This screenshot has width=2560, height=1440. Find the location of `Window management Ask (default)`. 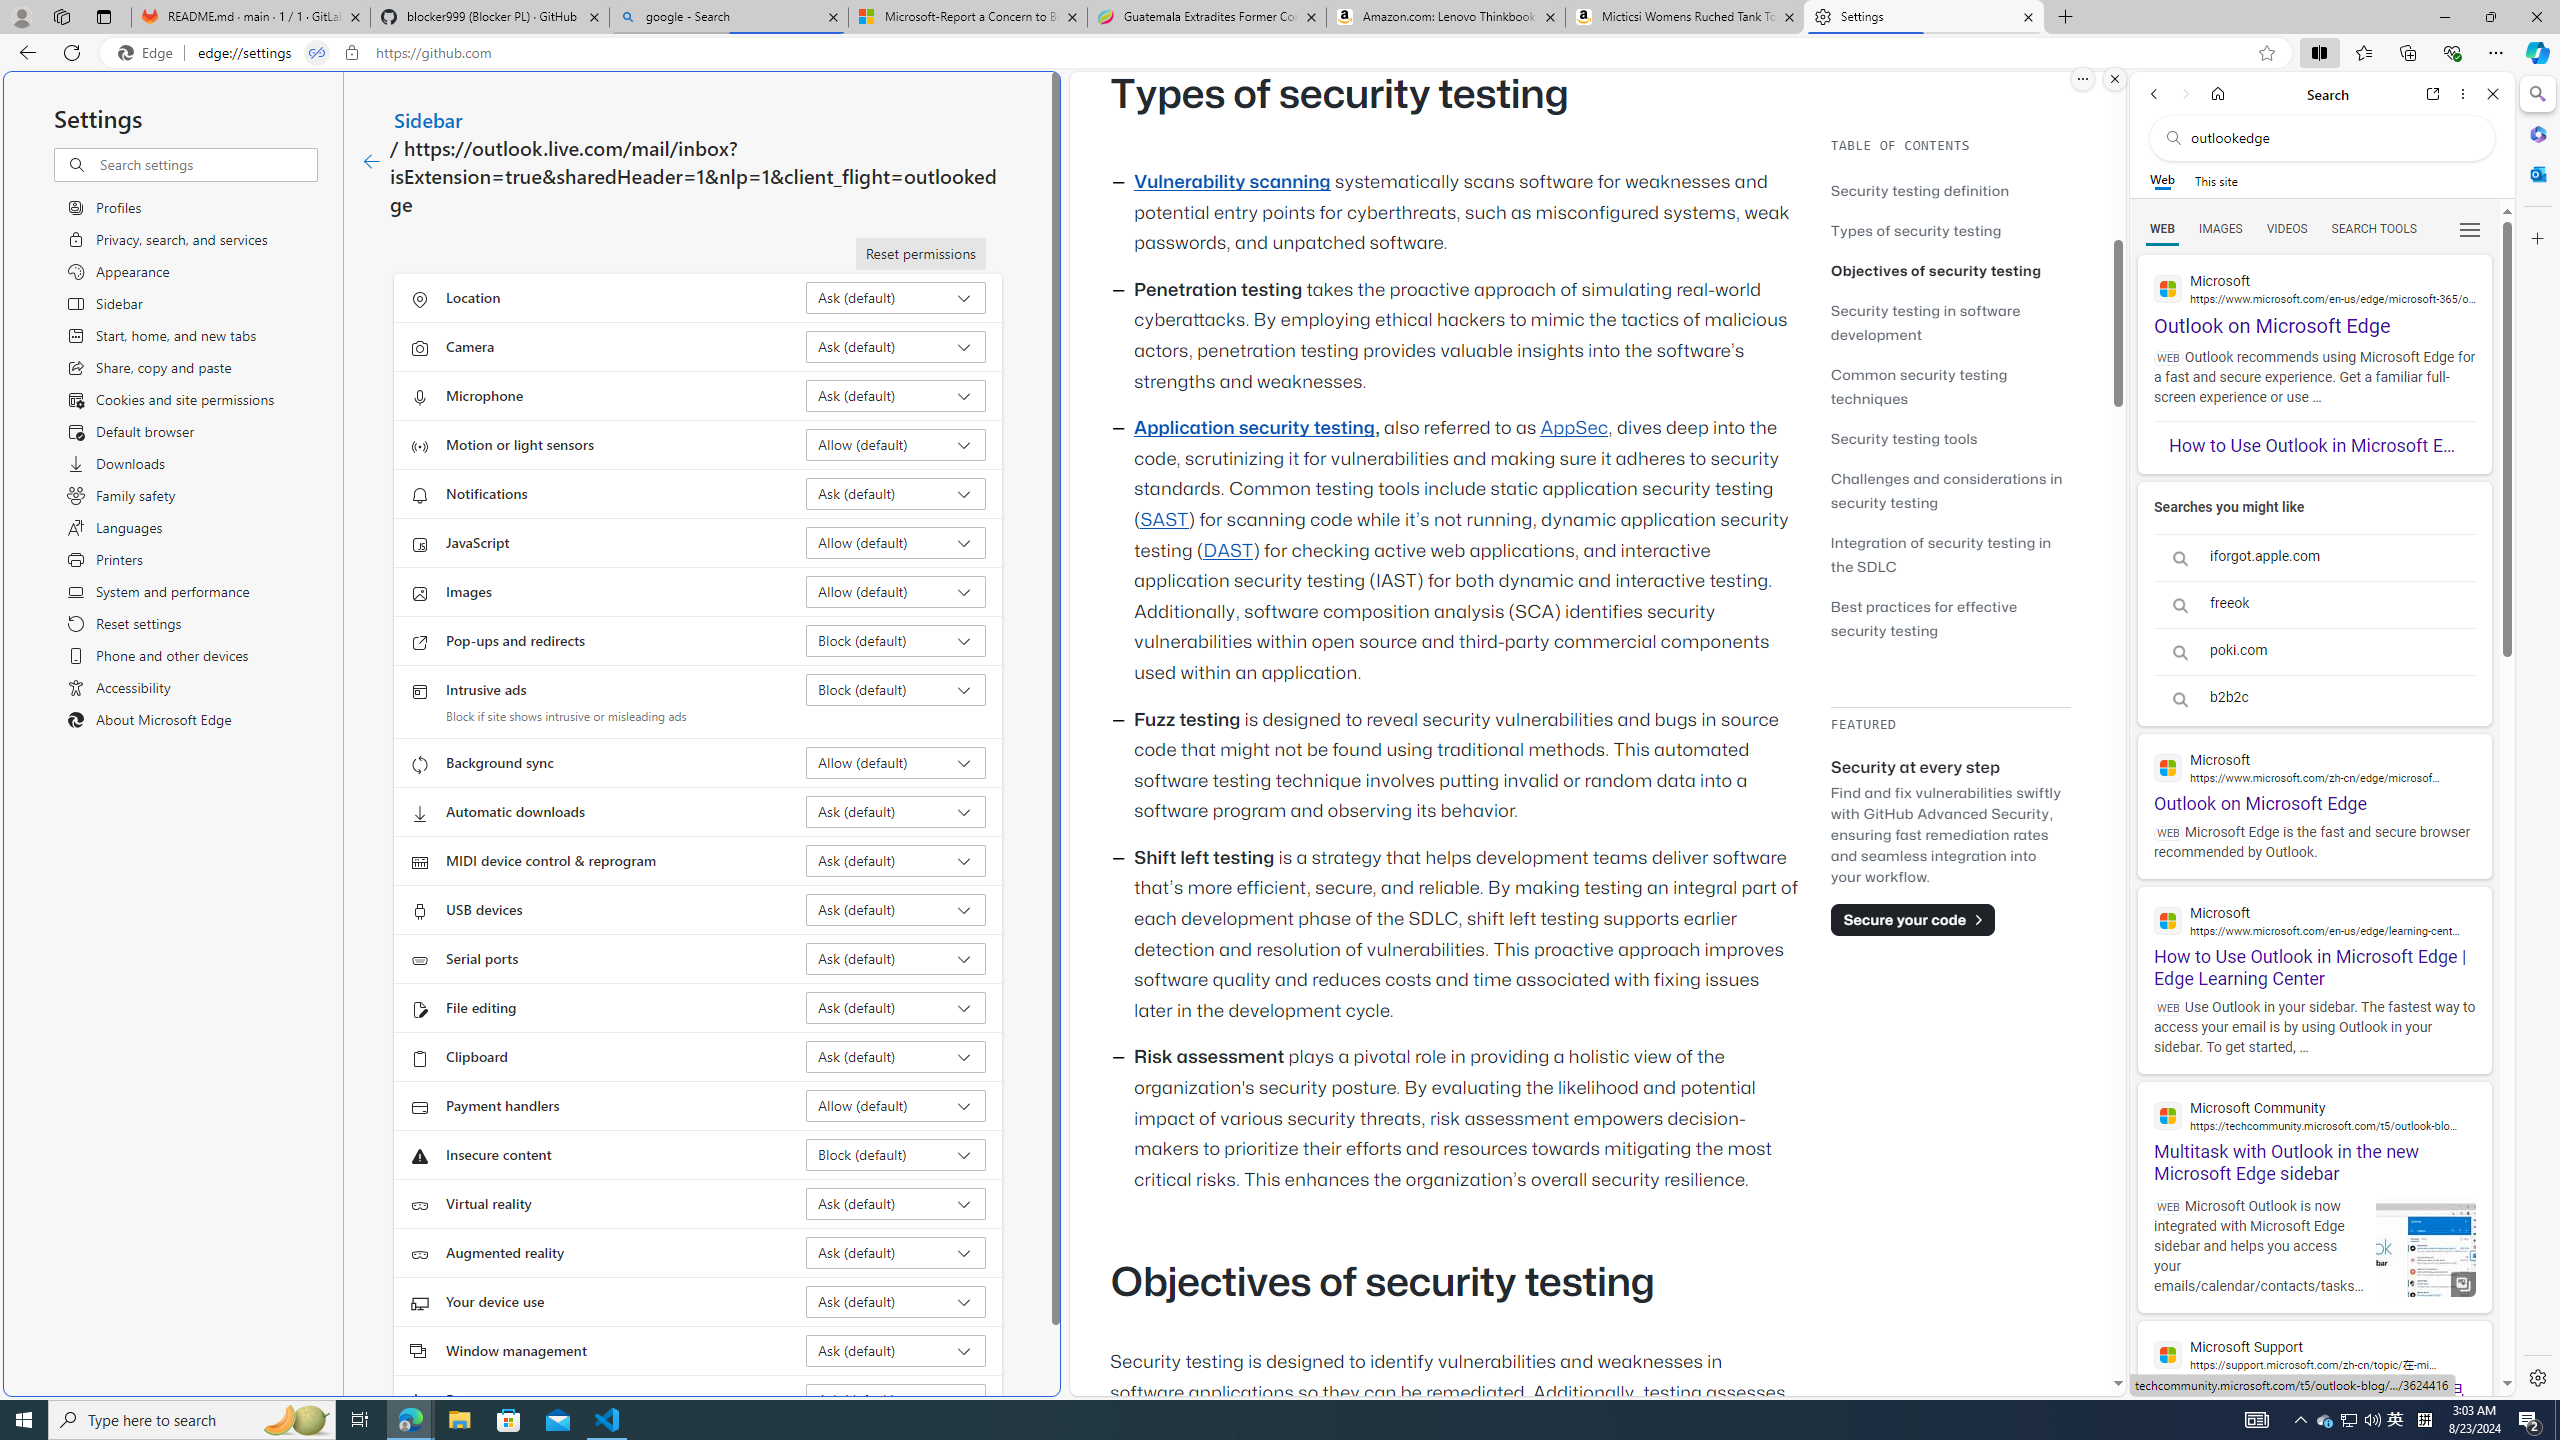

Window management Ask (default) is located at coordinates (896, 1350).